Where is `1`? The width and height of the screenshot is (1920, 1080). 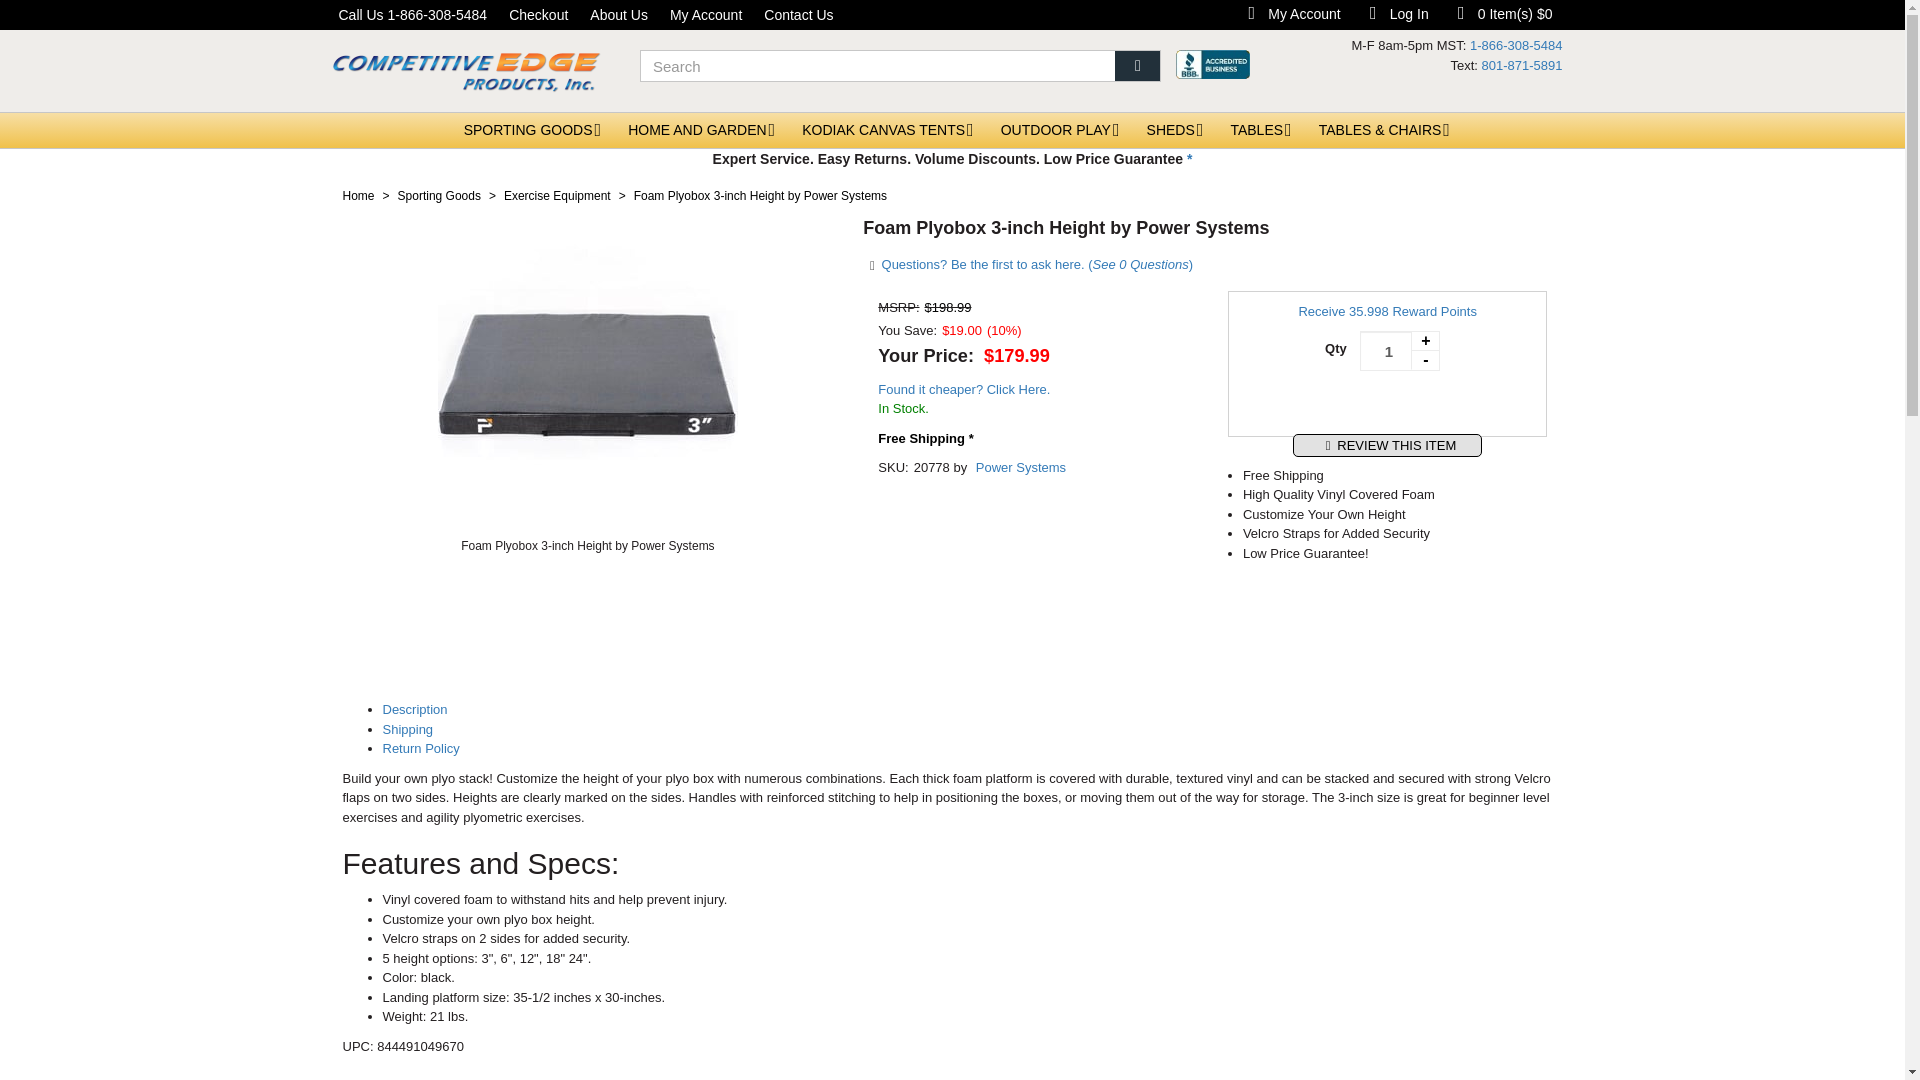 1 is located at coordinates (1400, 350).